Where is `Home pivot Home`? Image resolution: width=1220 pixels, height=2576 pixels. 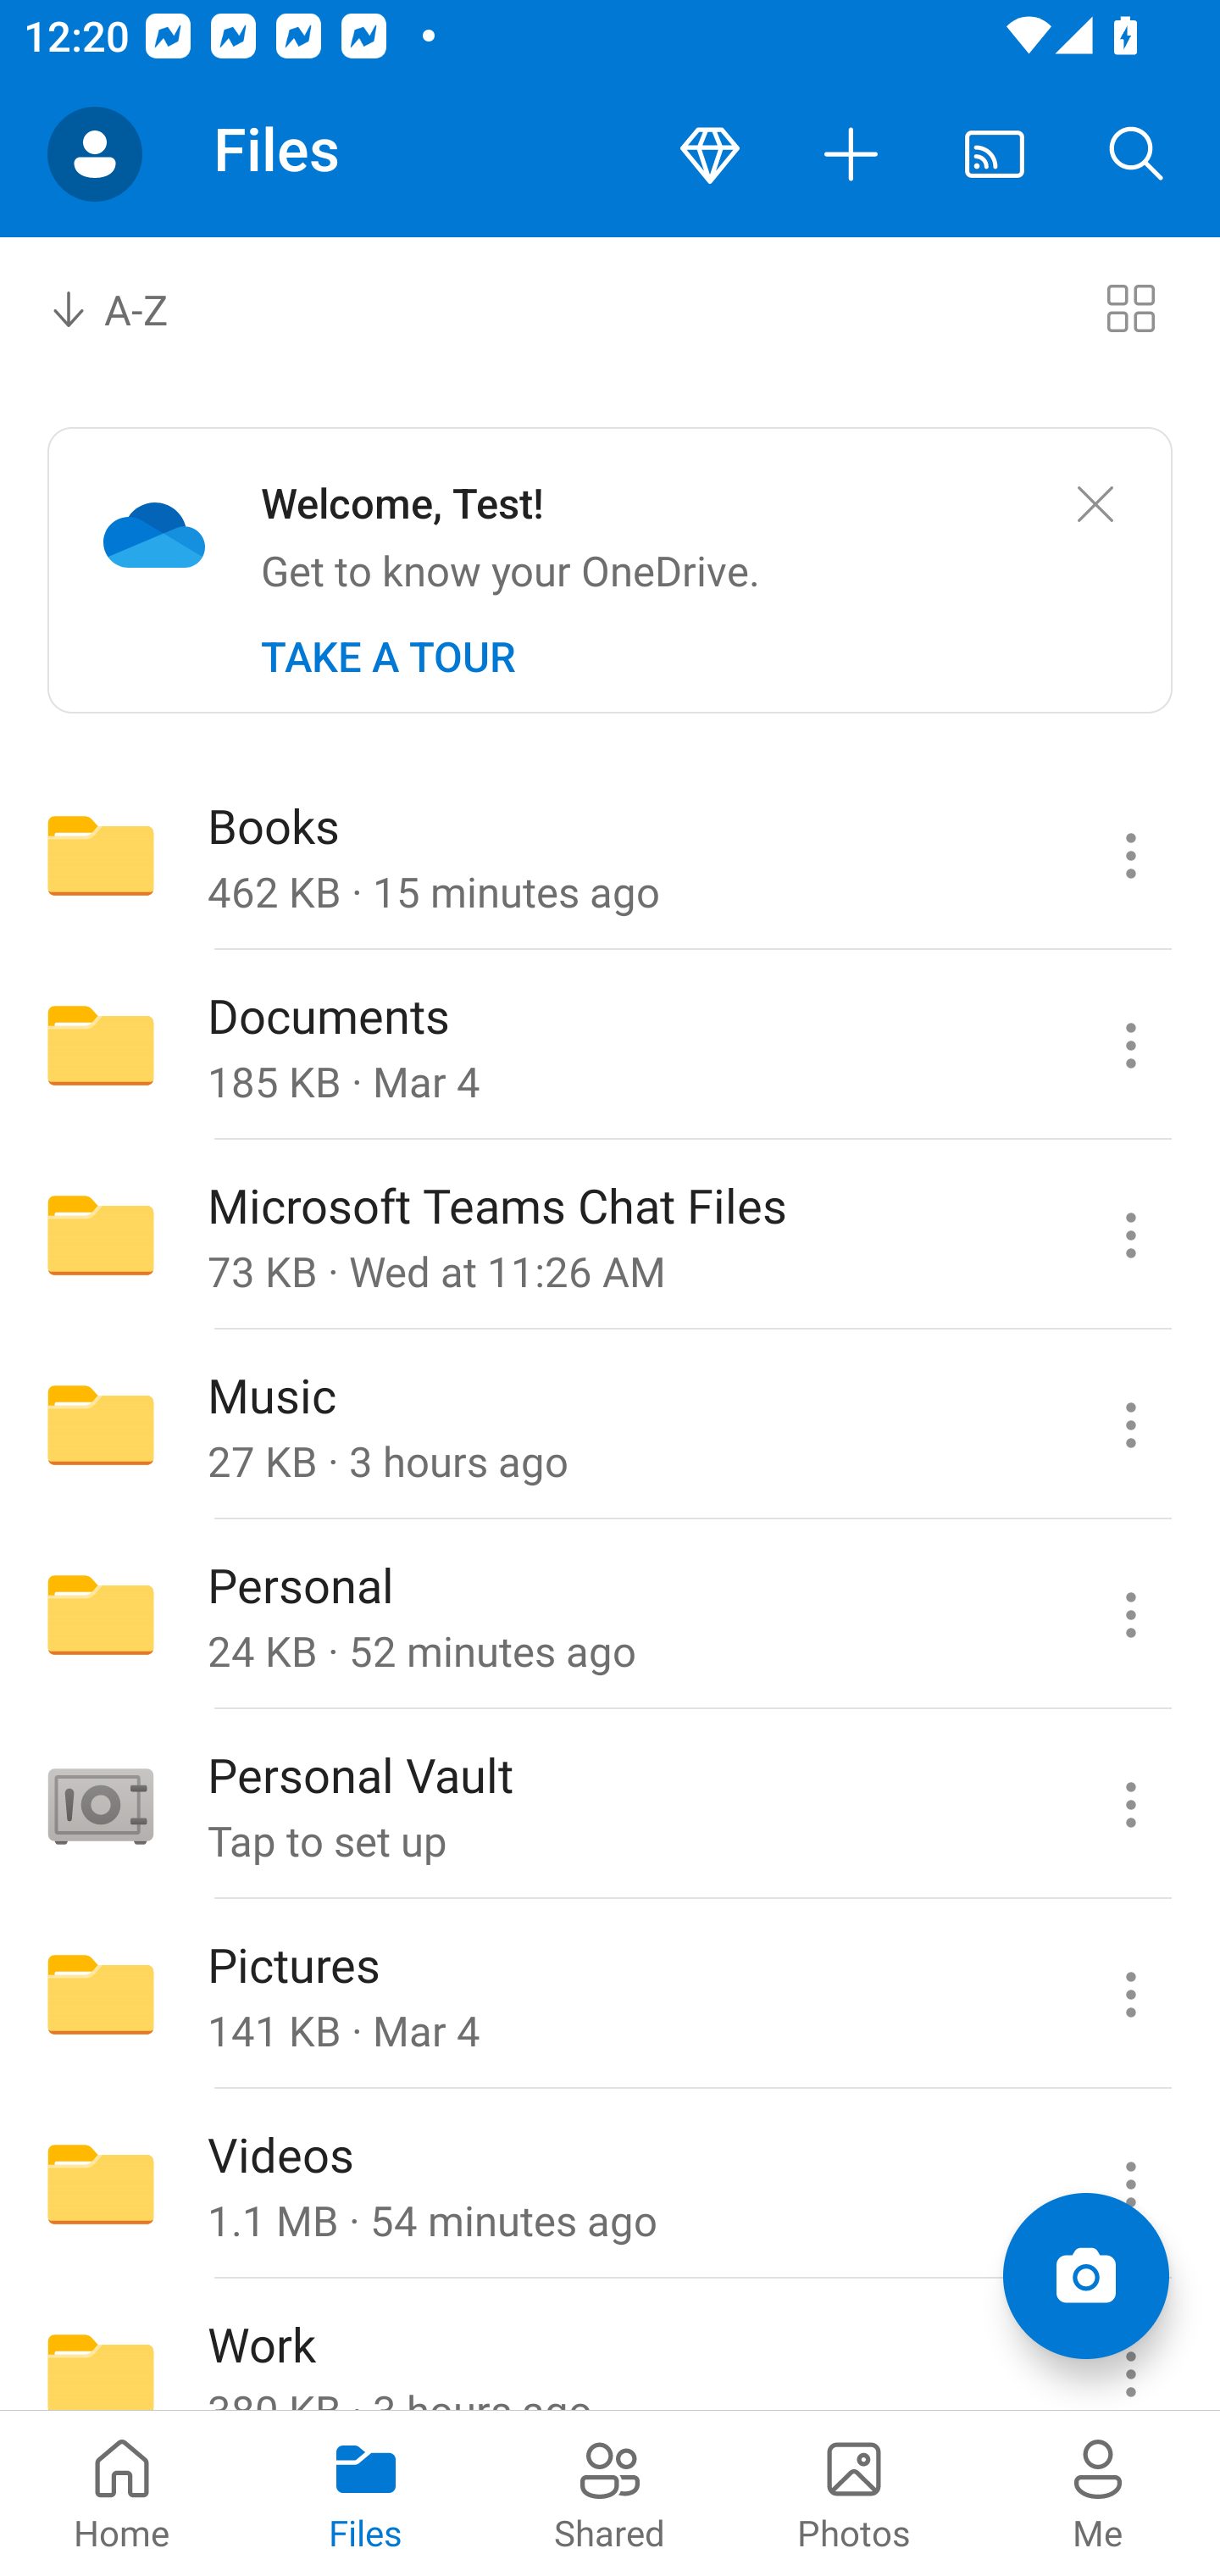 Home pivot Home is located at coordinates (122, 2493).